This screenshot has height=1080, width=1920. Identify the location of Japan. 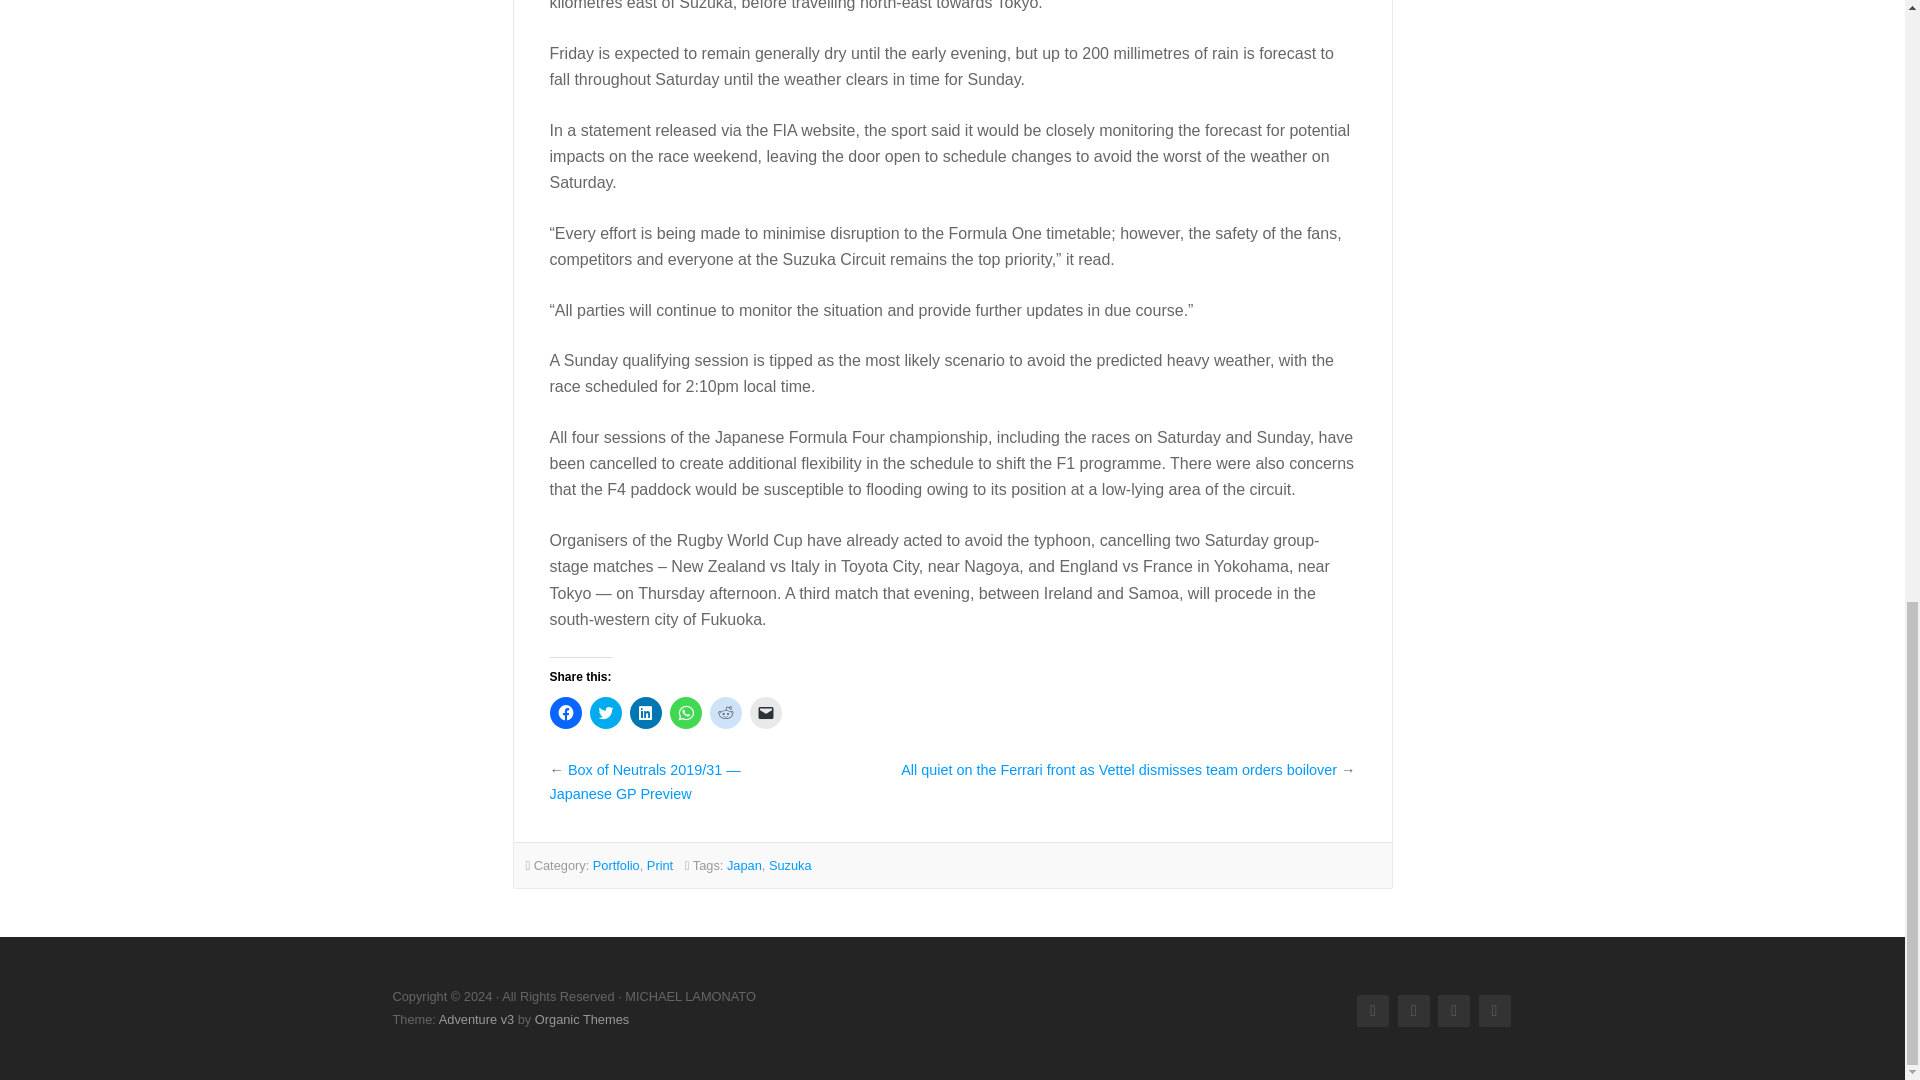
(744, 864).